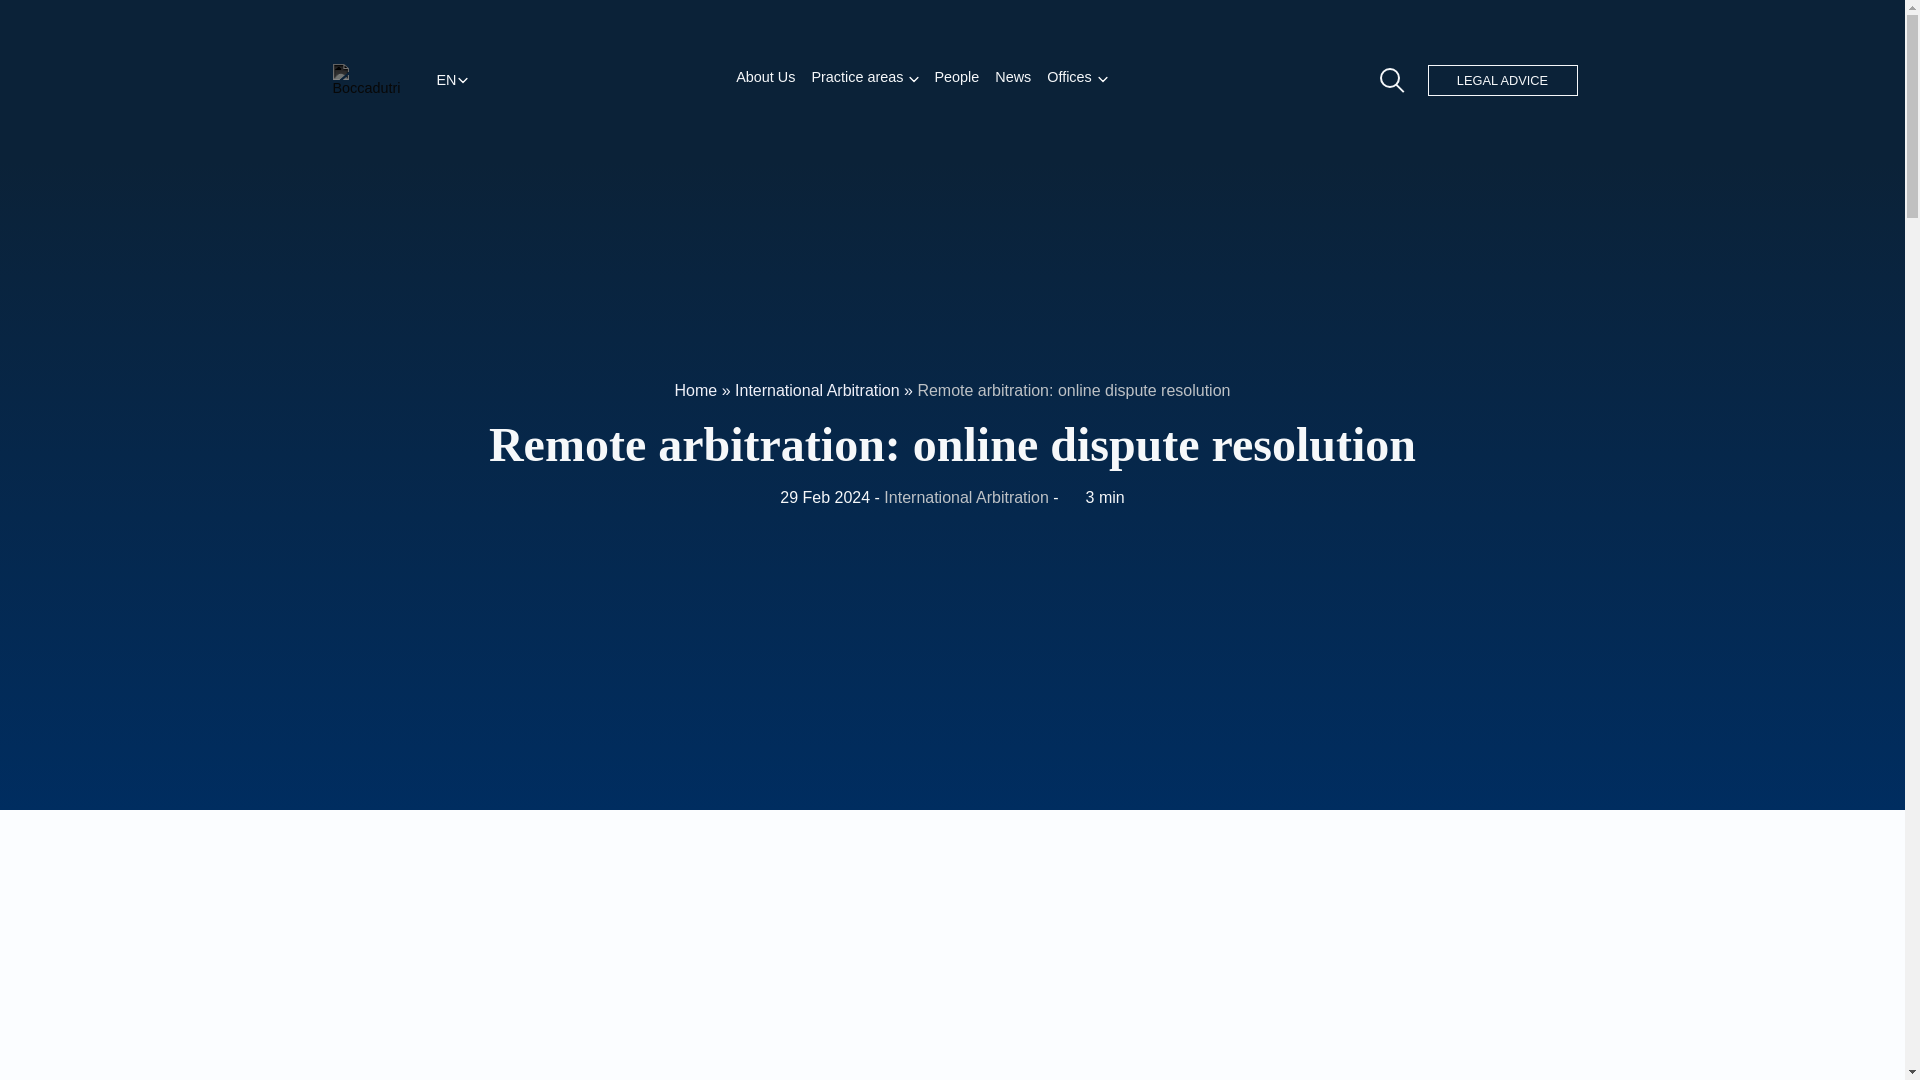 The height and width of the screenshot is (1080, 1920). What do you see at coordinates (1012, 78) in the screenshot?
I see `News` at bounding box center [1012, 78].